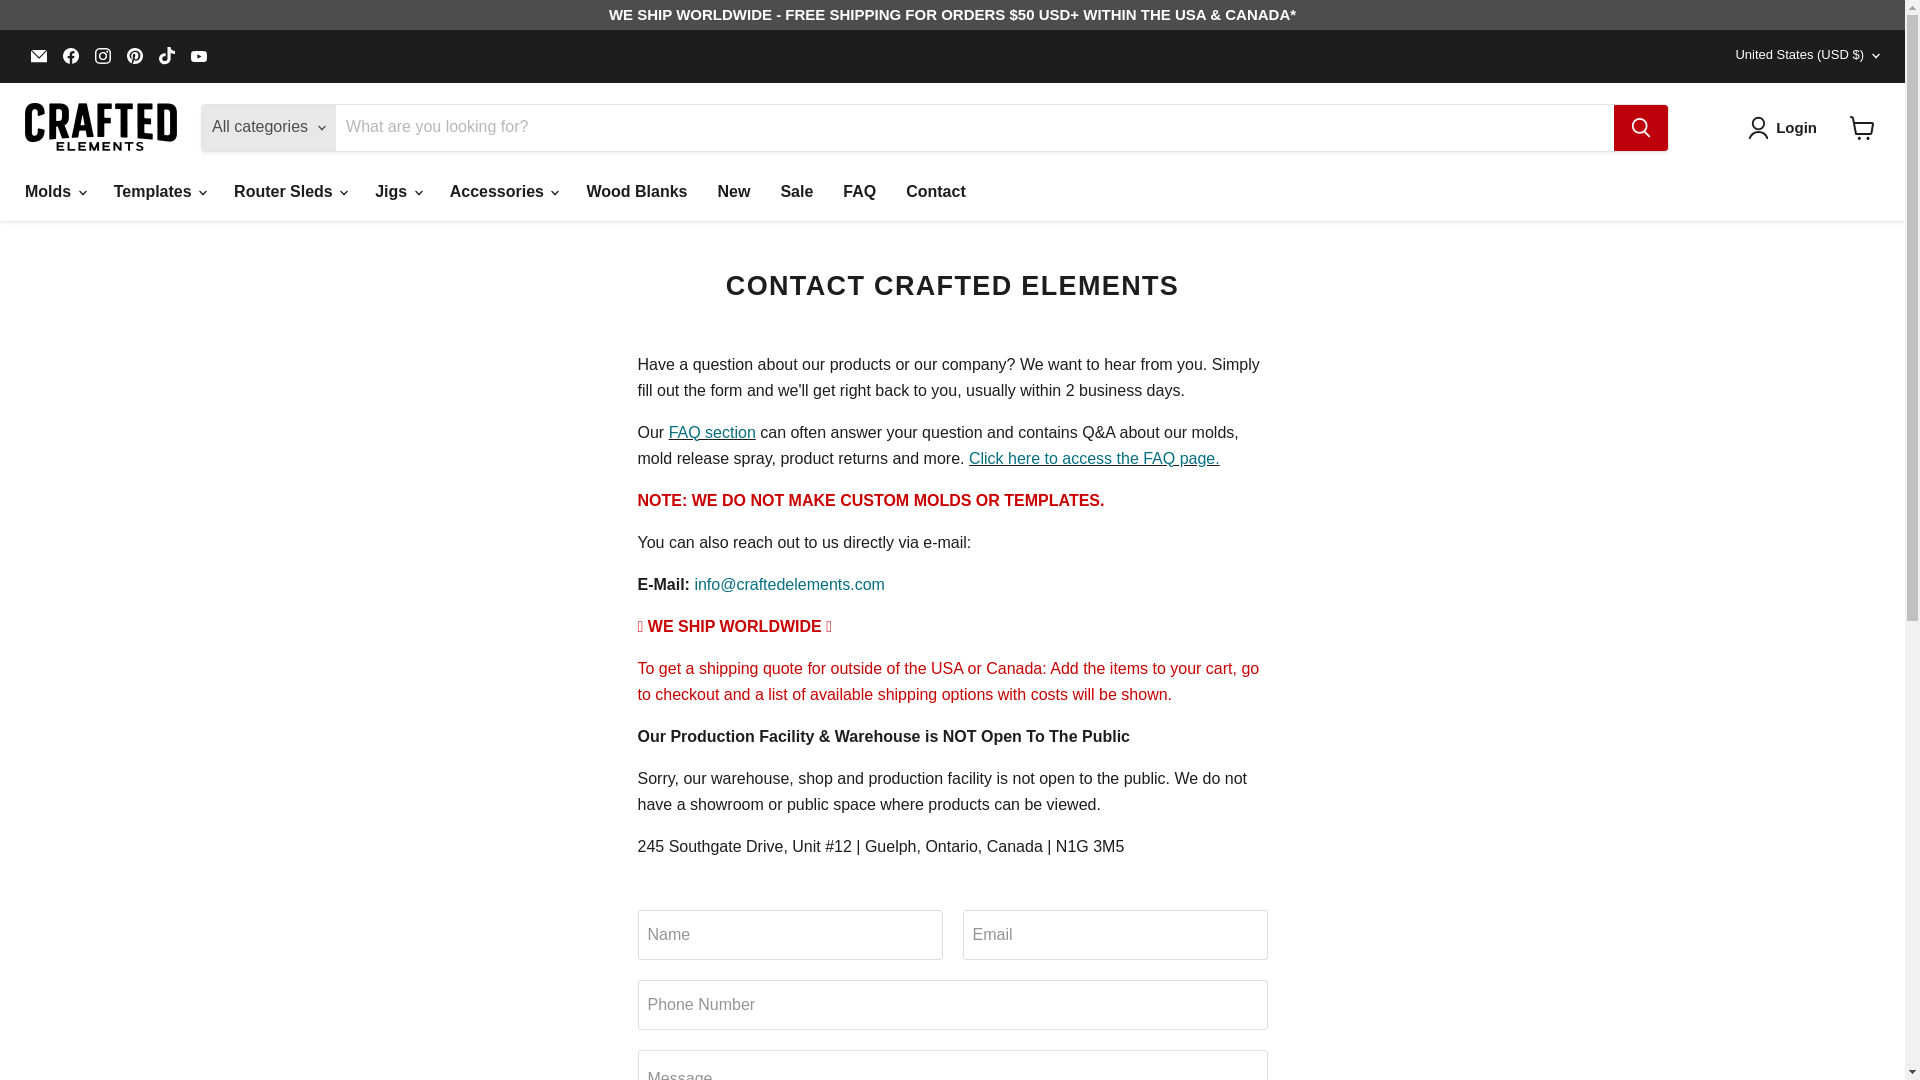 The image size is (1920, 1080). Describe the element at coordinates (102, 56) in the screenshot. I see `Find us on Instagram` at that location.